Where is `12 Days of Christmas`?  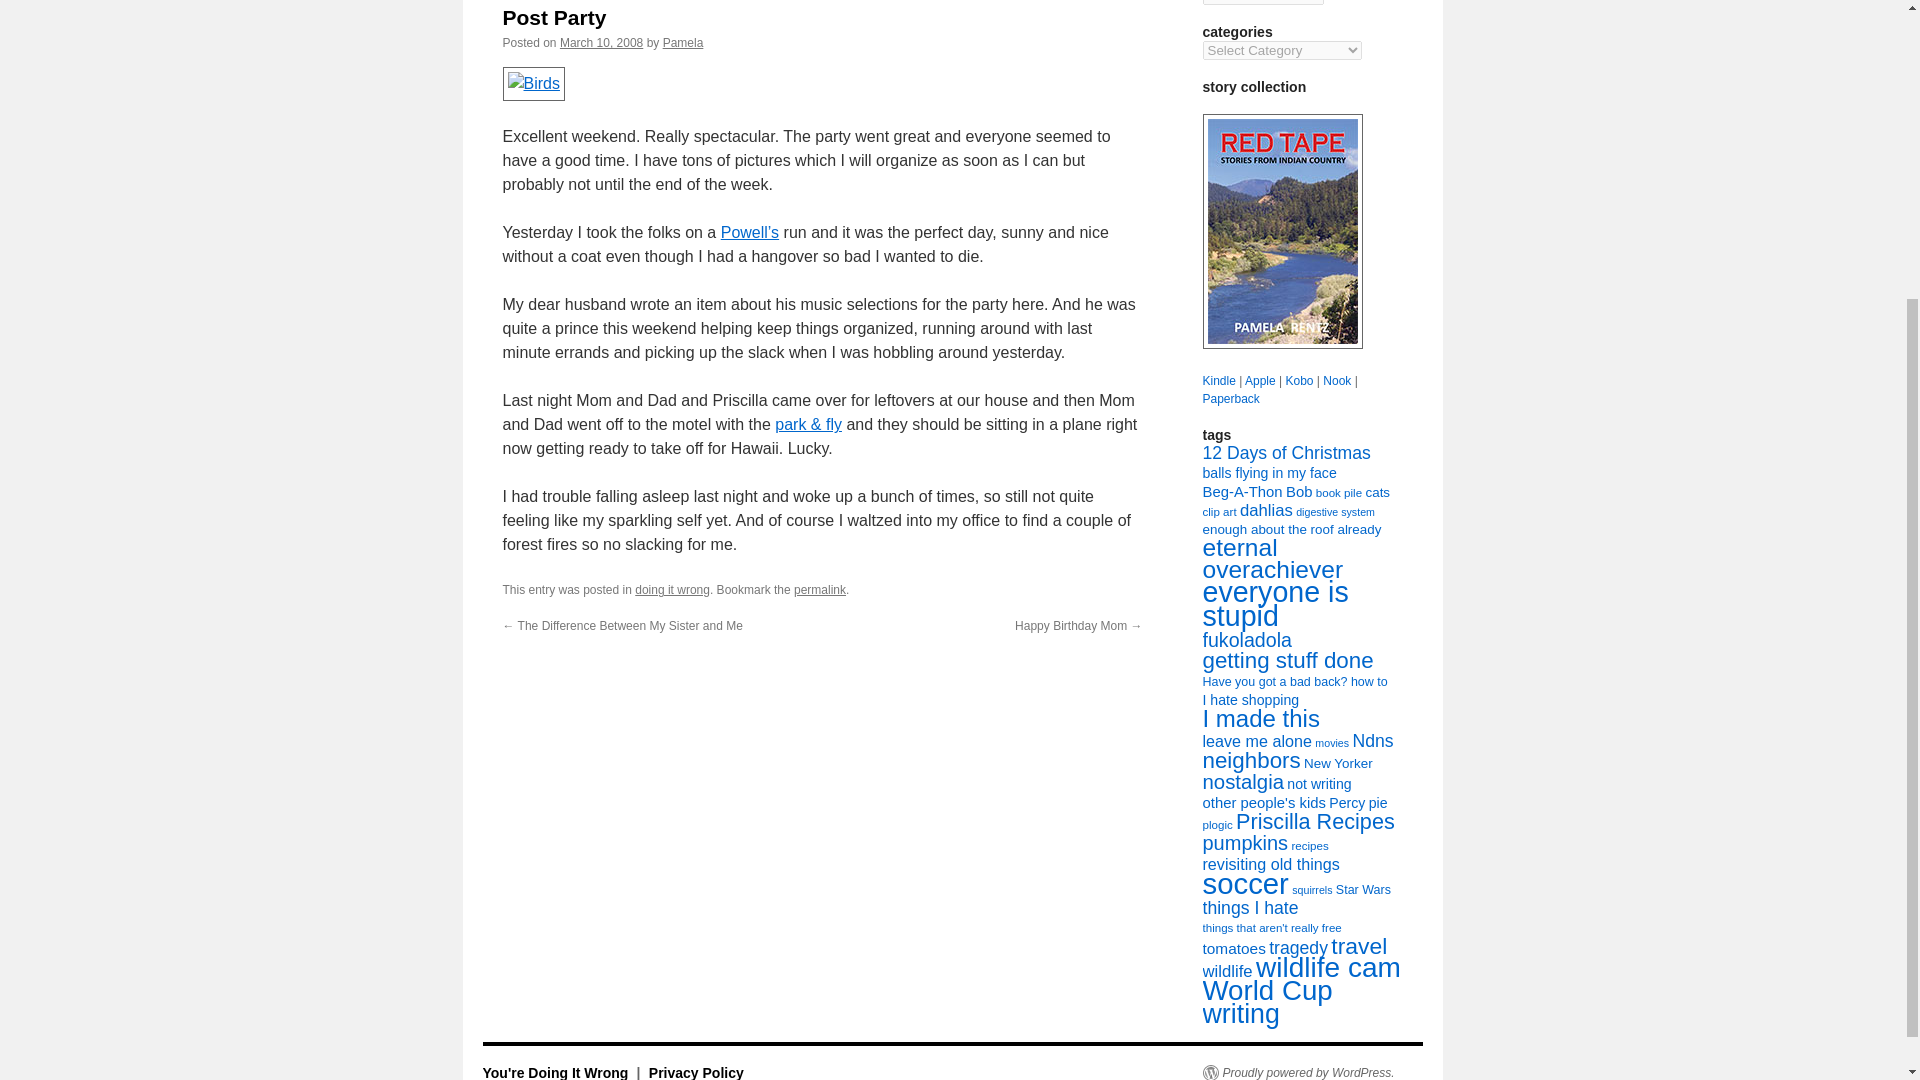 12 Days of Christmas is located at coordinates (1286, 452).